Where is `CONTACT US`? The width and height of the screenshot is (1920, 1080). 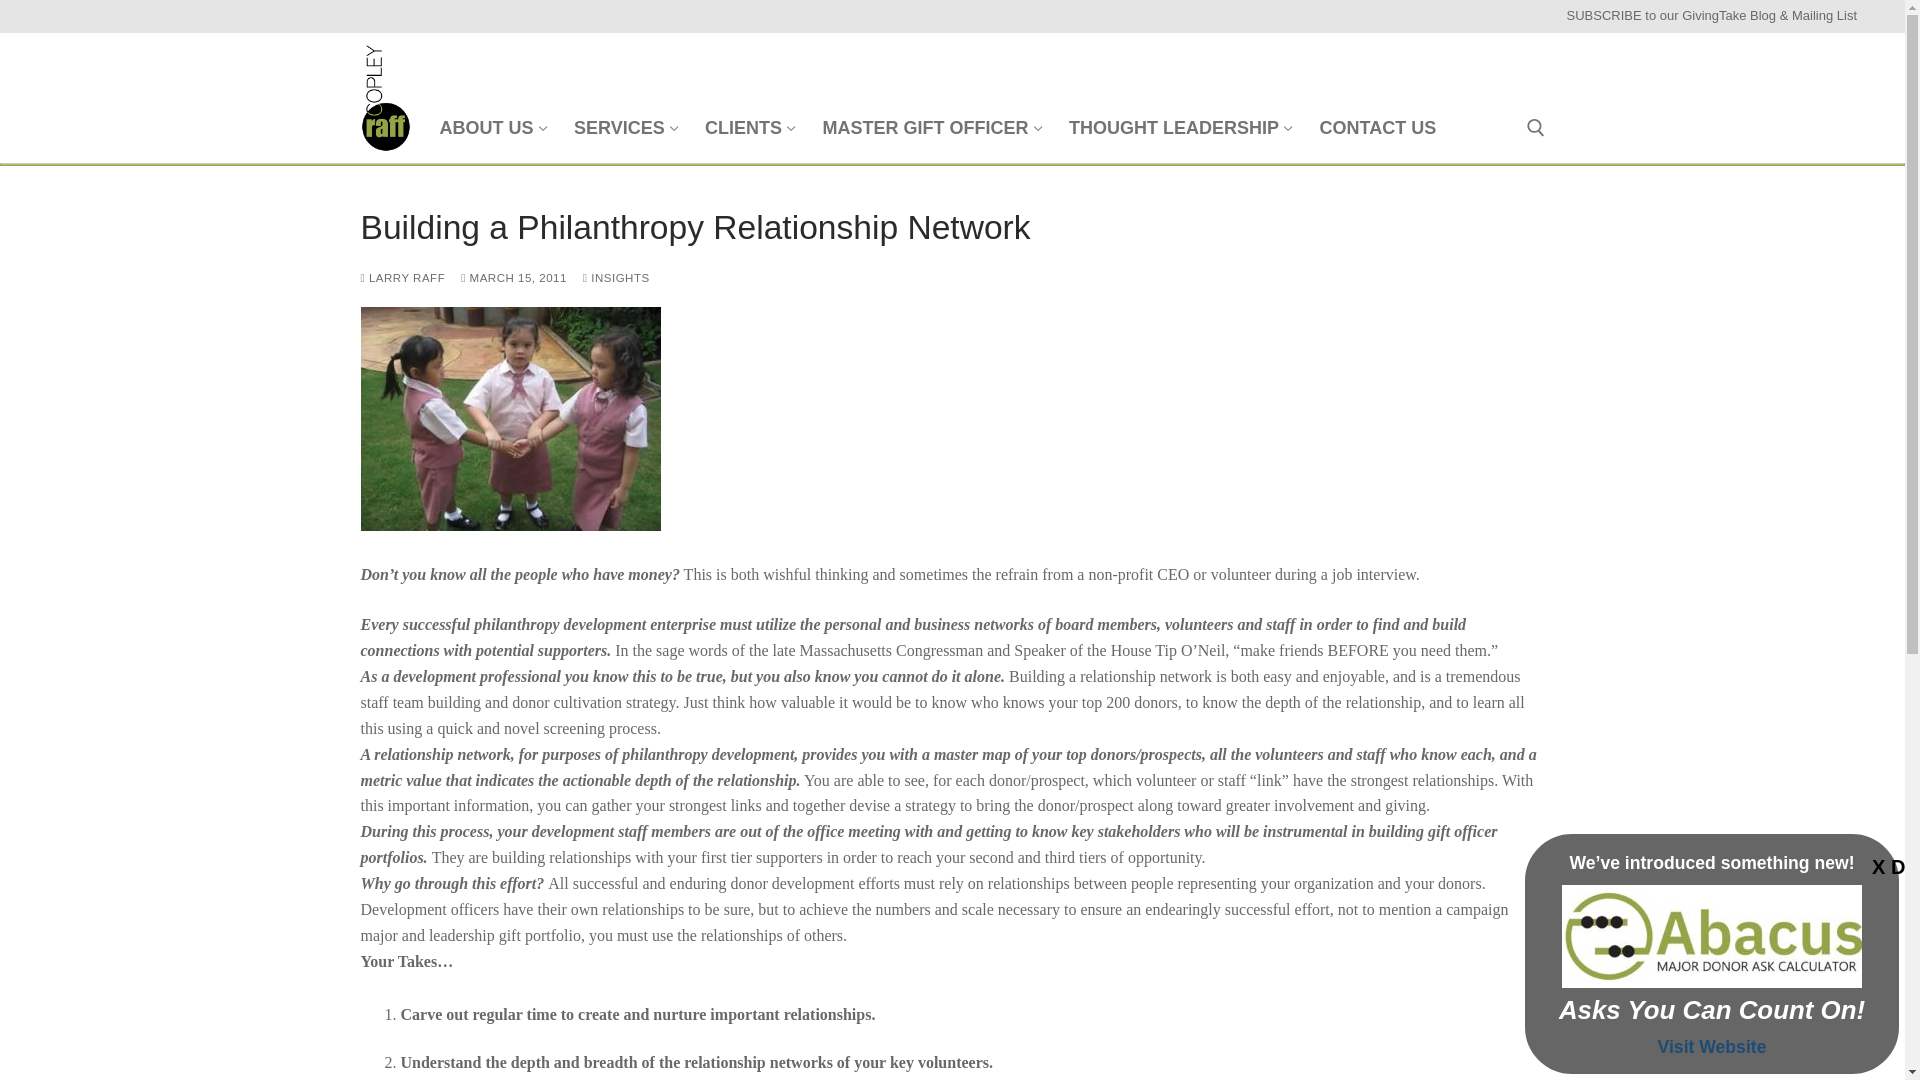 CONTACT US is located at coordinates (624, 128).